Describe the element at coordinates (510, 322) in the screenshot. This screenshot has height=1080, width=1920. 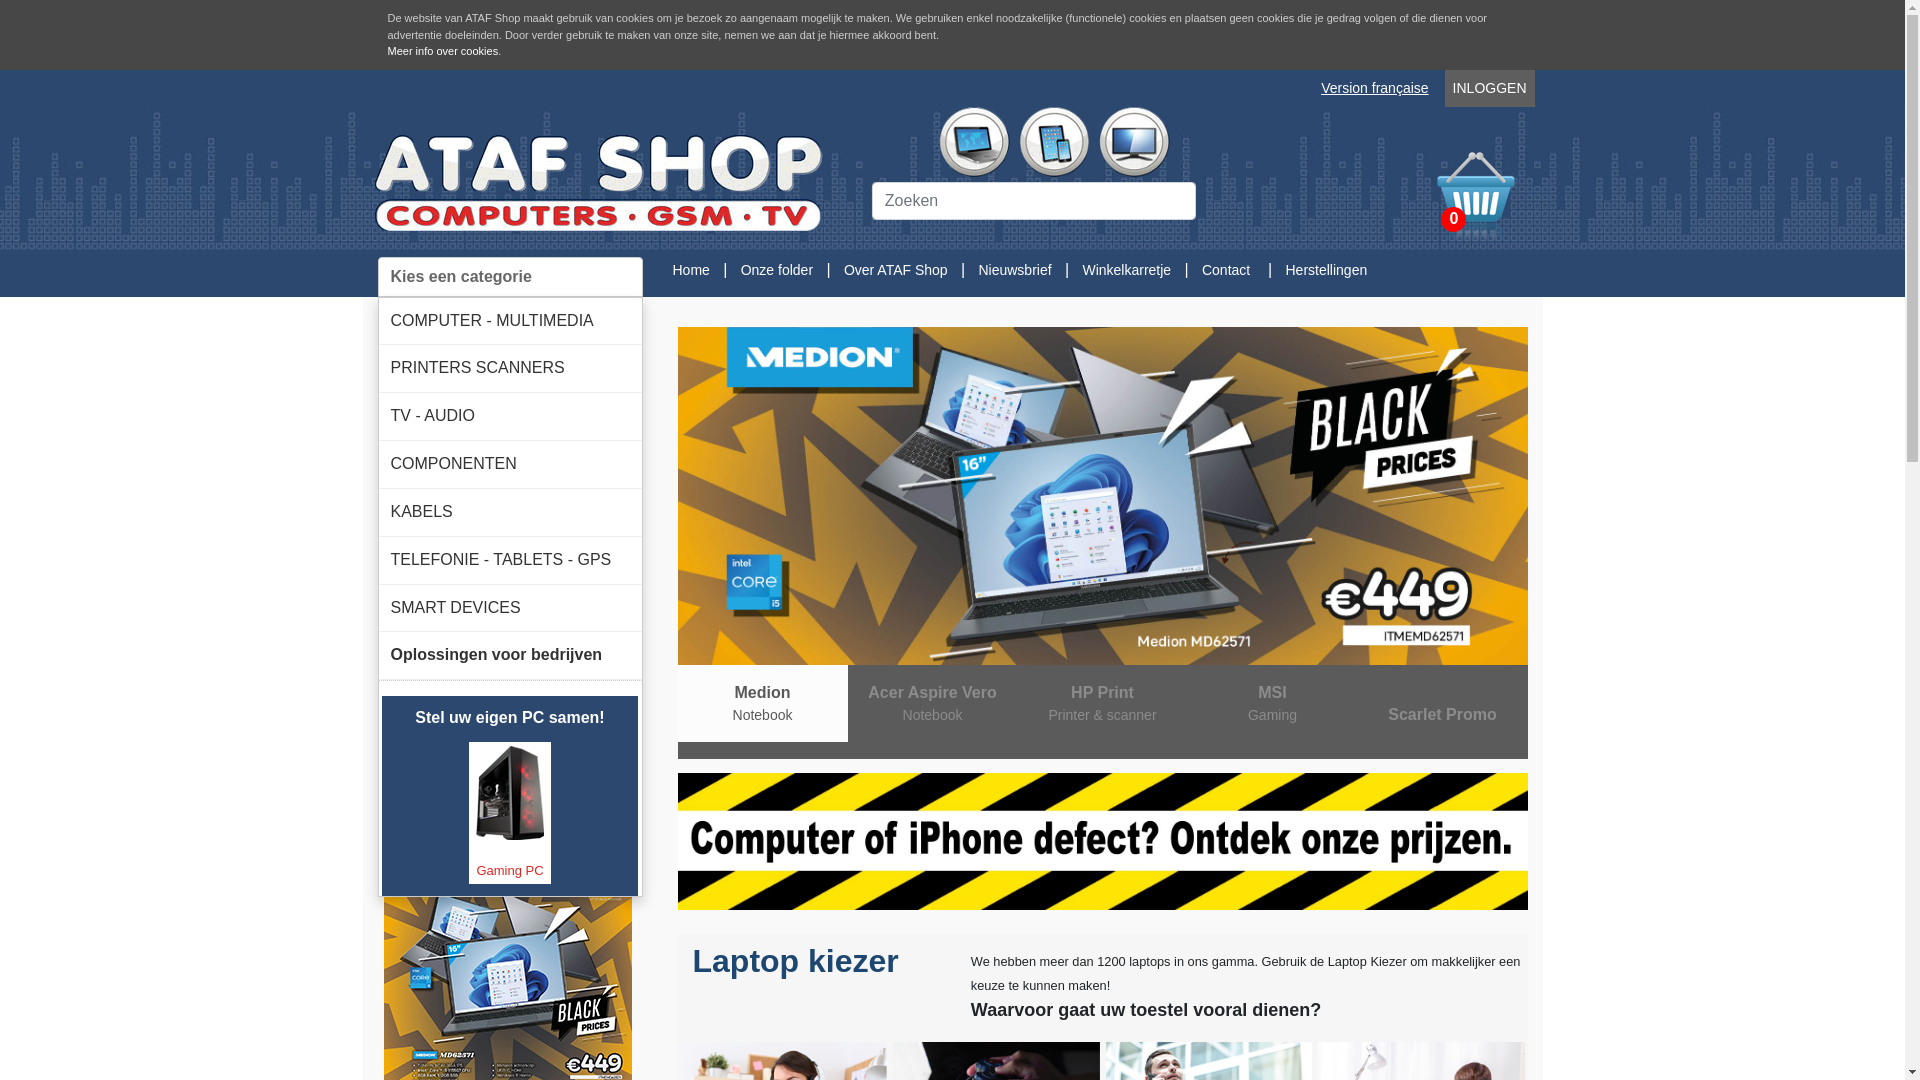
I see `COMPUTER - MULTIMEDIA` at that location.